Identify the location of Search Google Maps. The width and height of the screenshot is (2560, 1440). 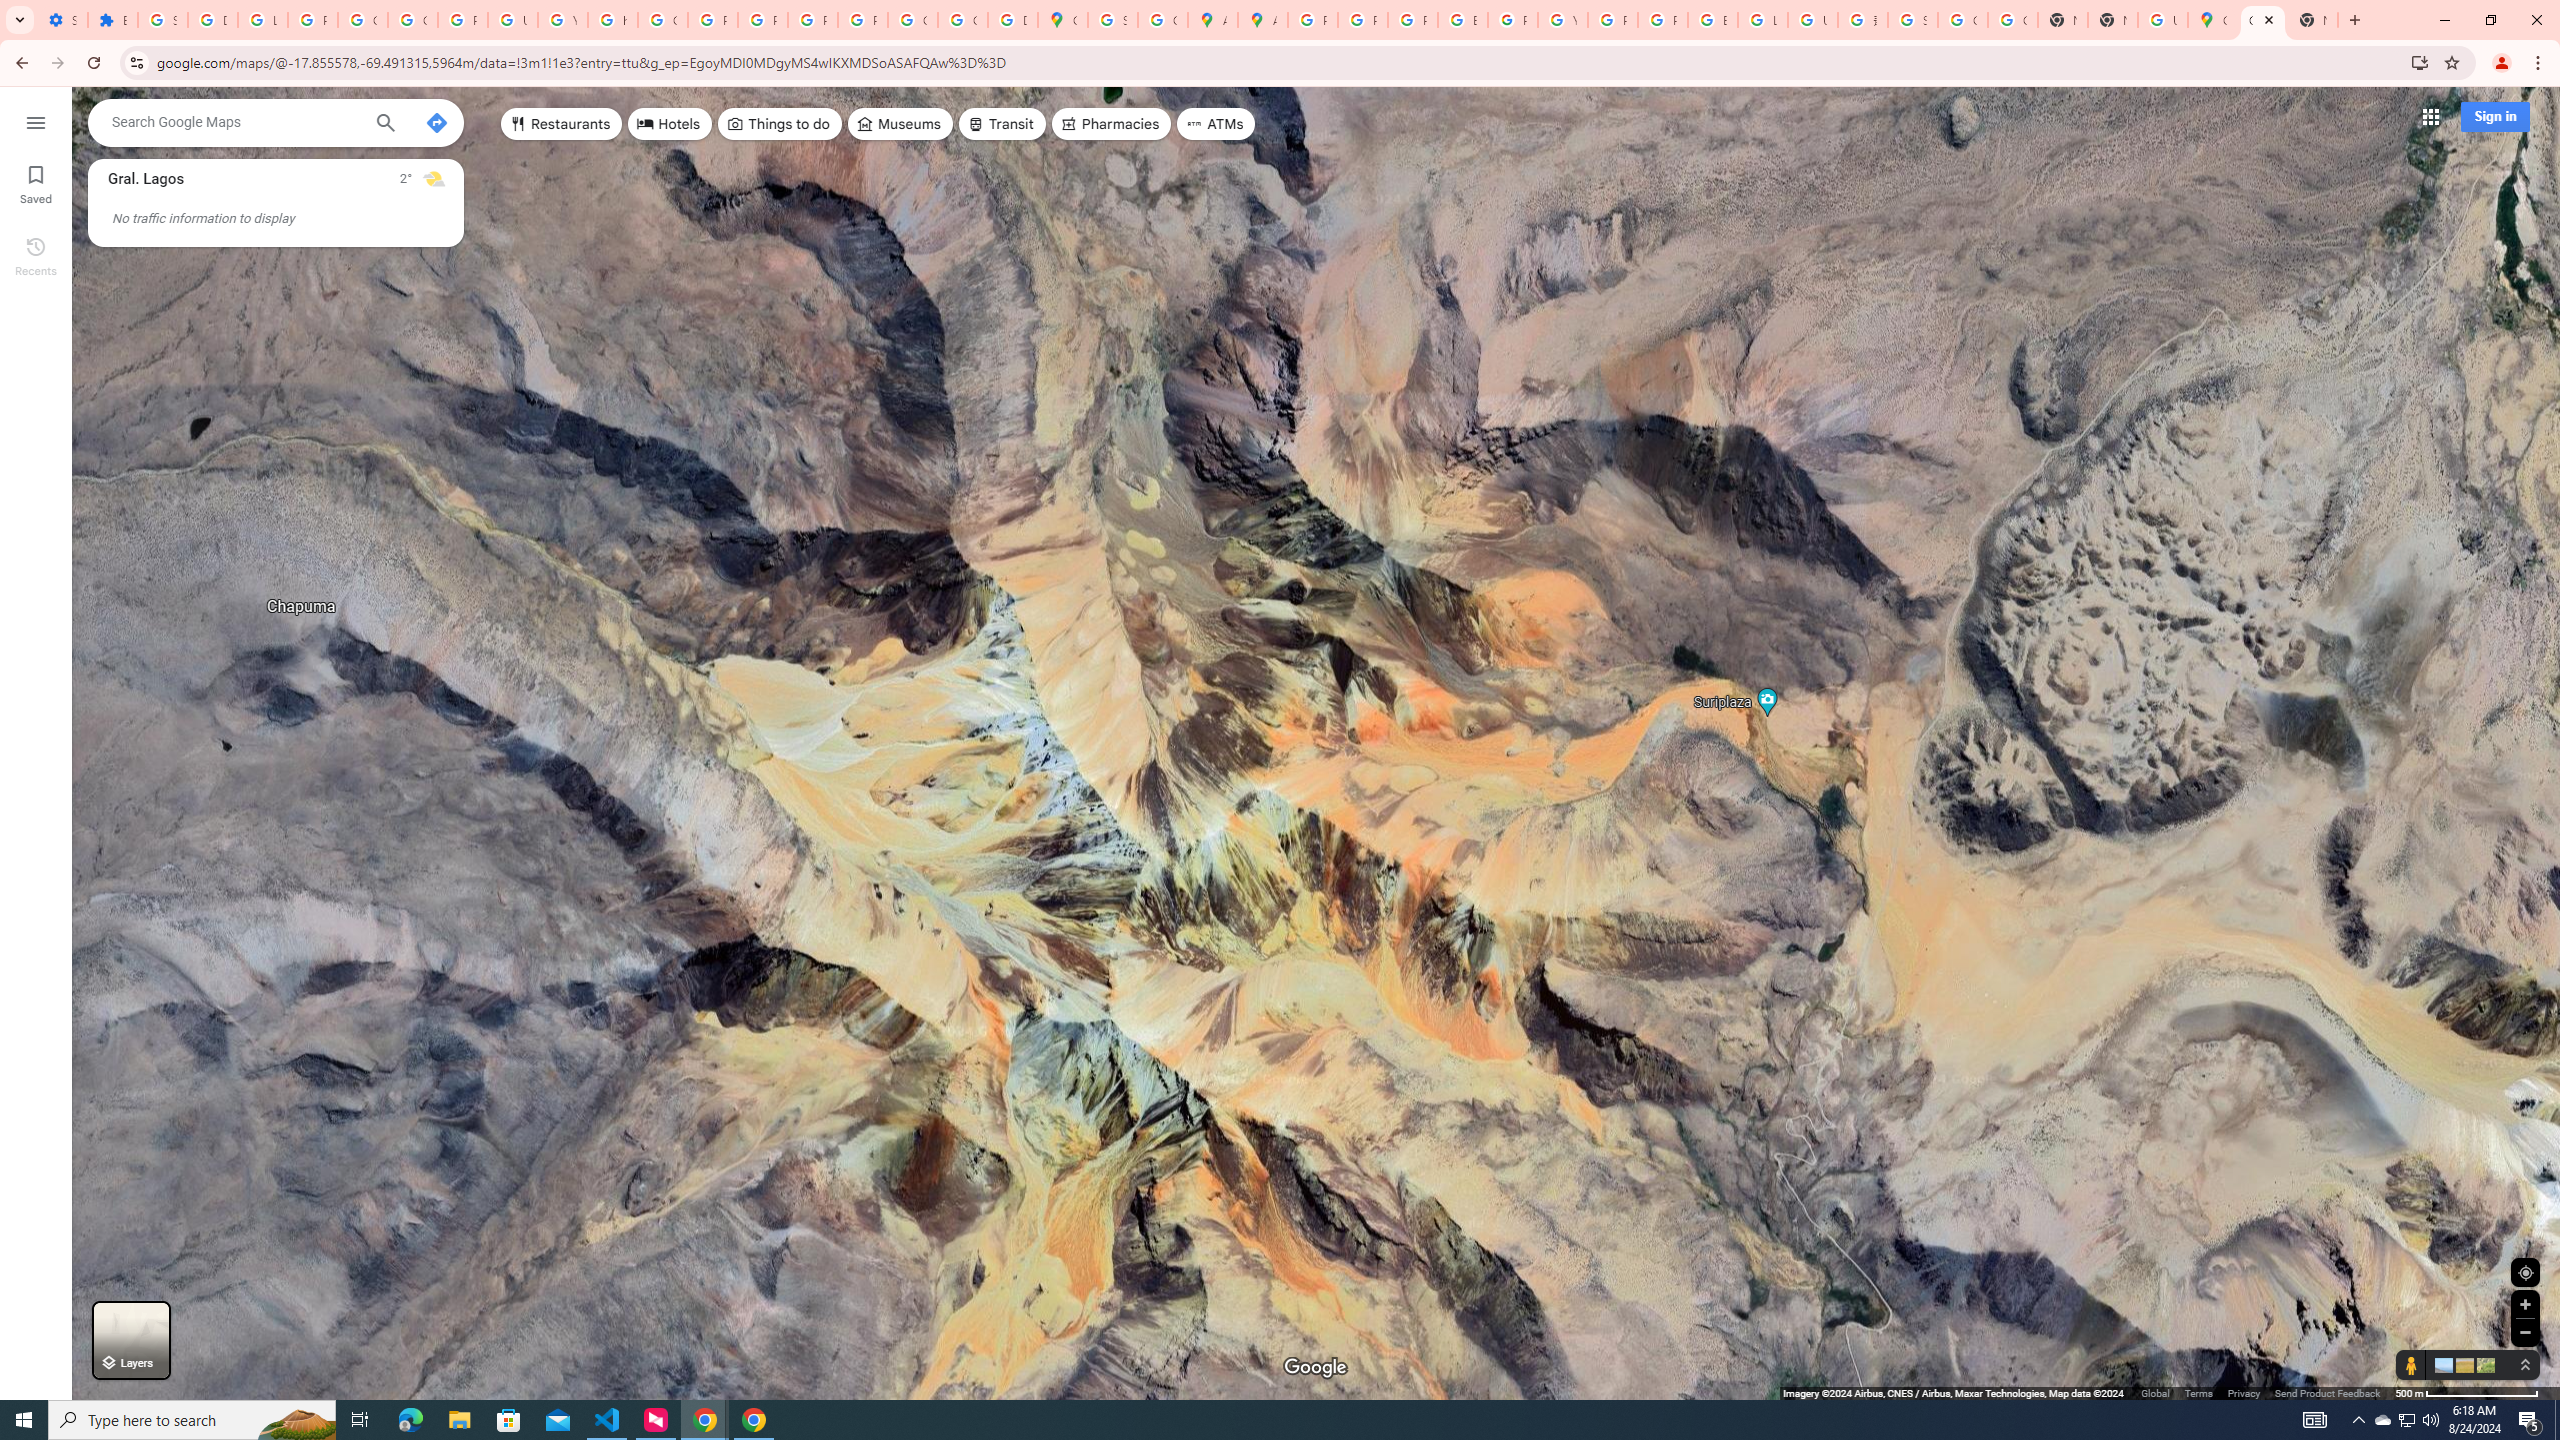
(235, 121).